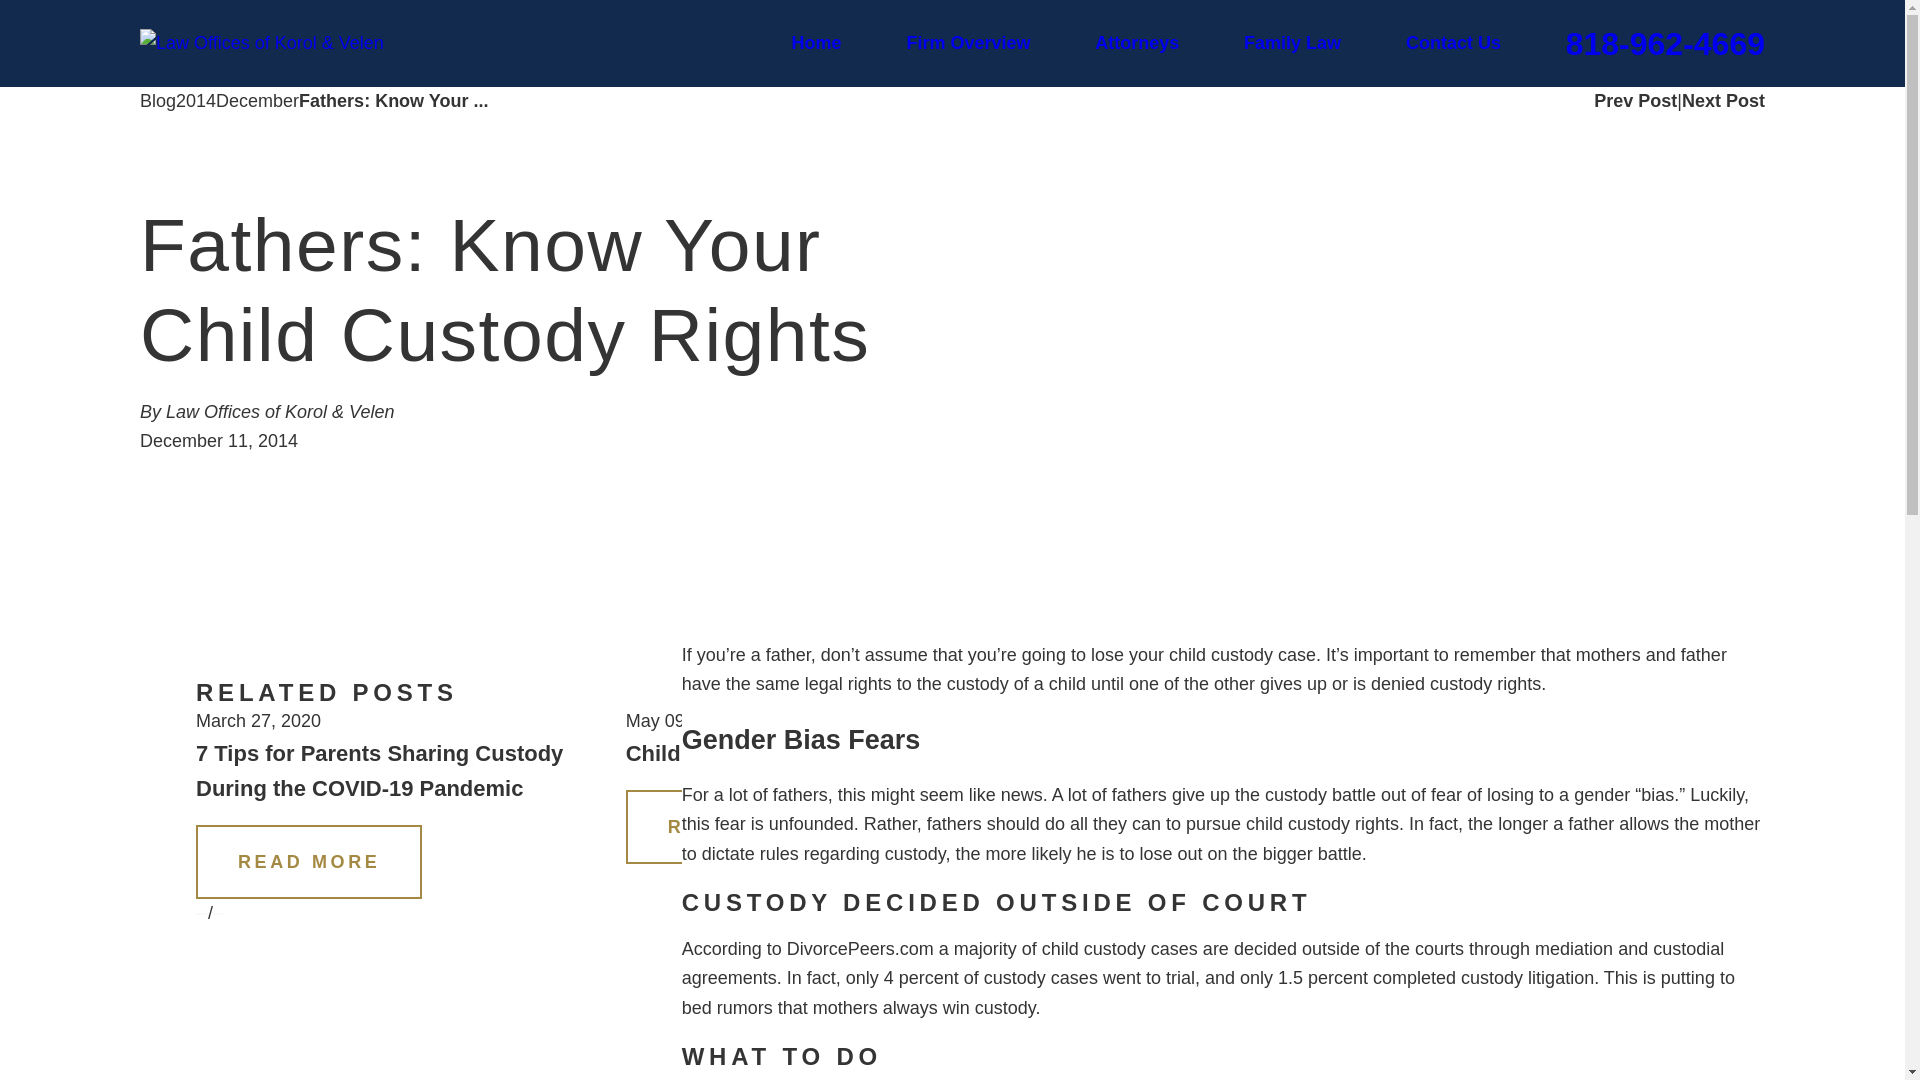 The width and height of the screenshot is (1920, 1080). I want to click on Family Law, so click(1292, 44).